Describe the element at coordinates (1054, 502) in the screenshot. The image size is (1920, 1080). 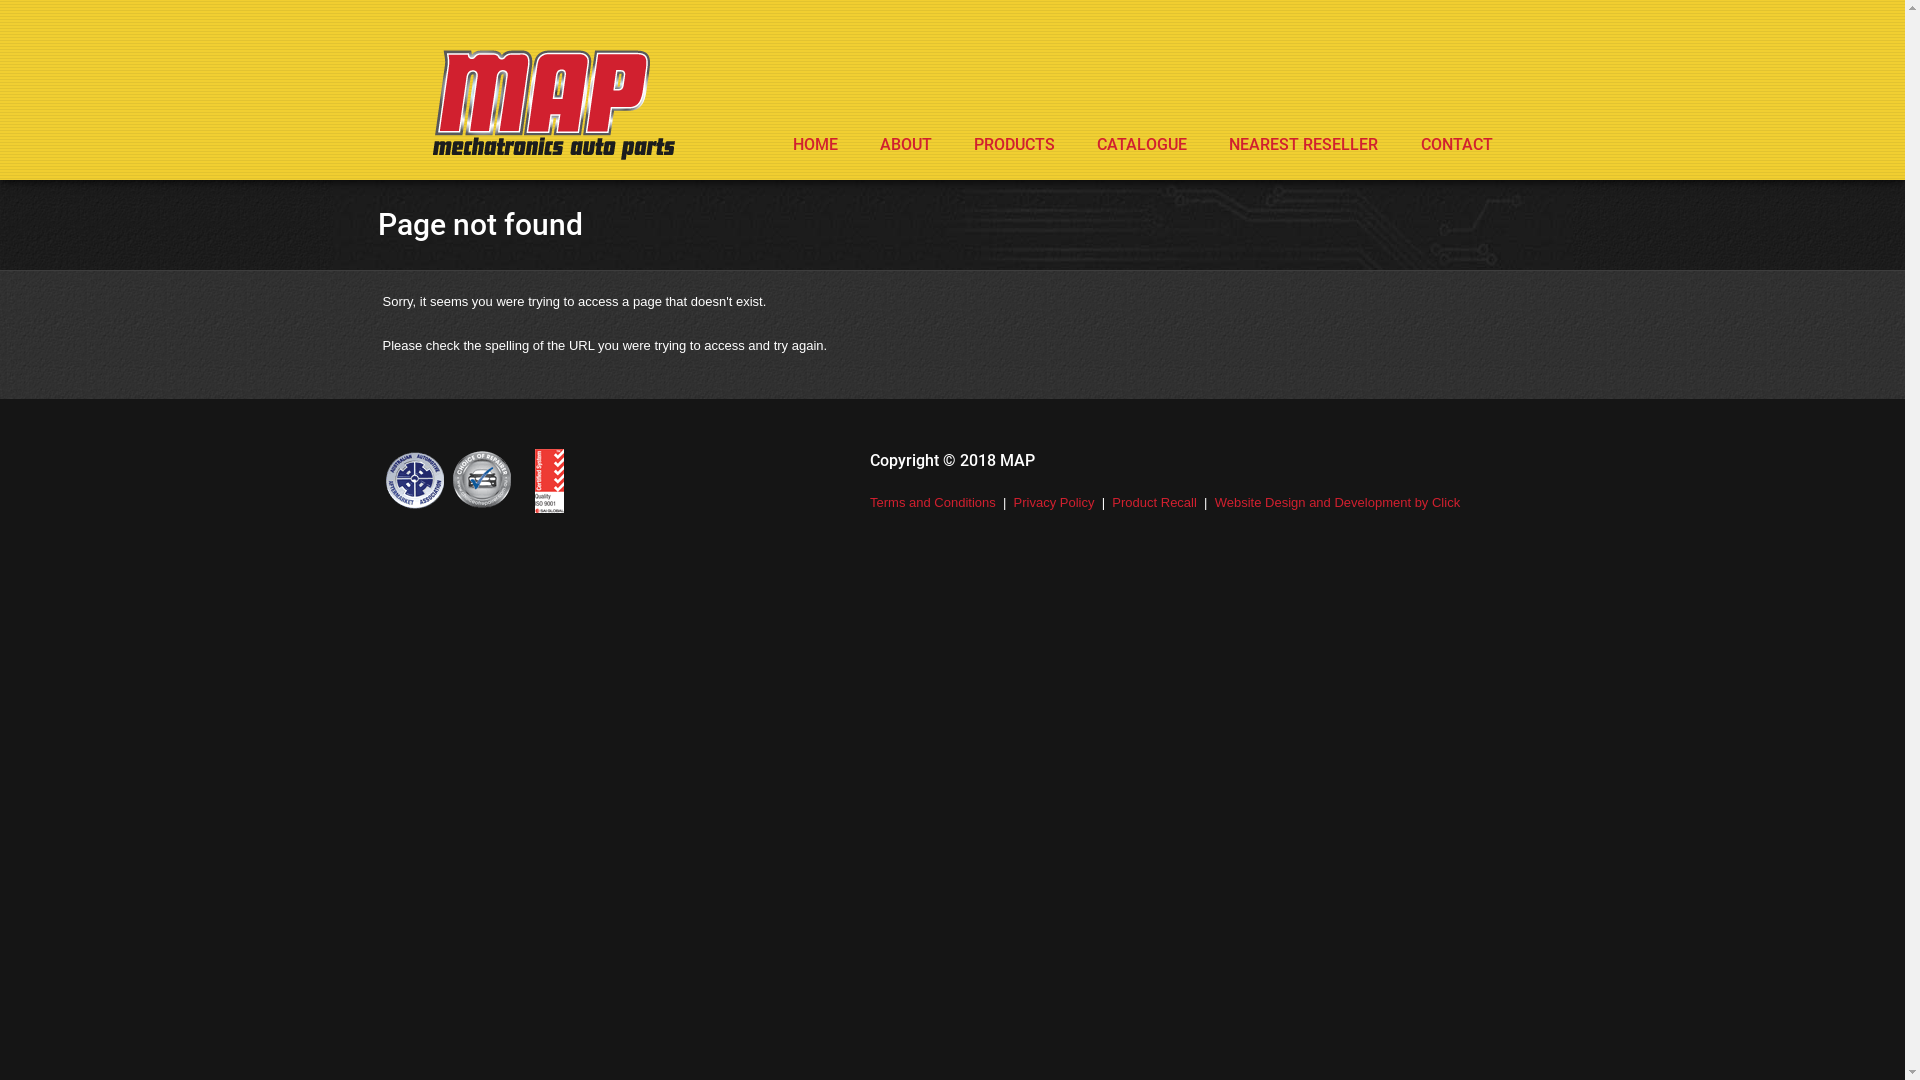
I see `Privacy Policy` at that location.